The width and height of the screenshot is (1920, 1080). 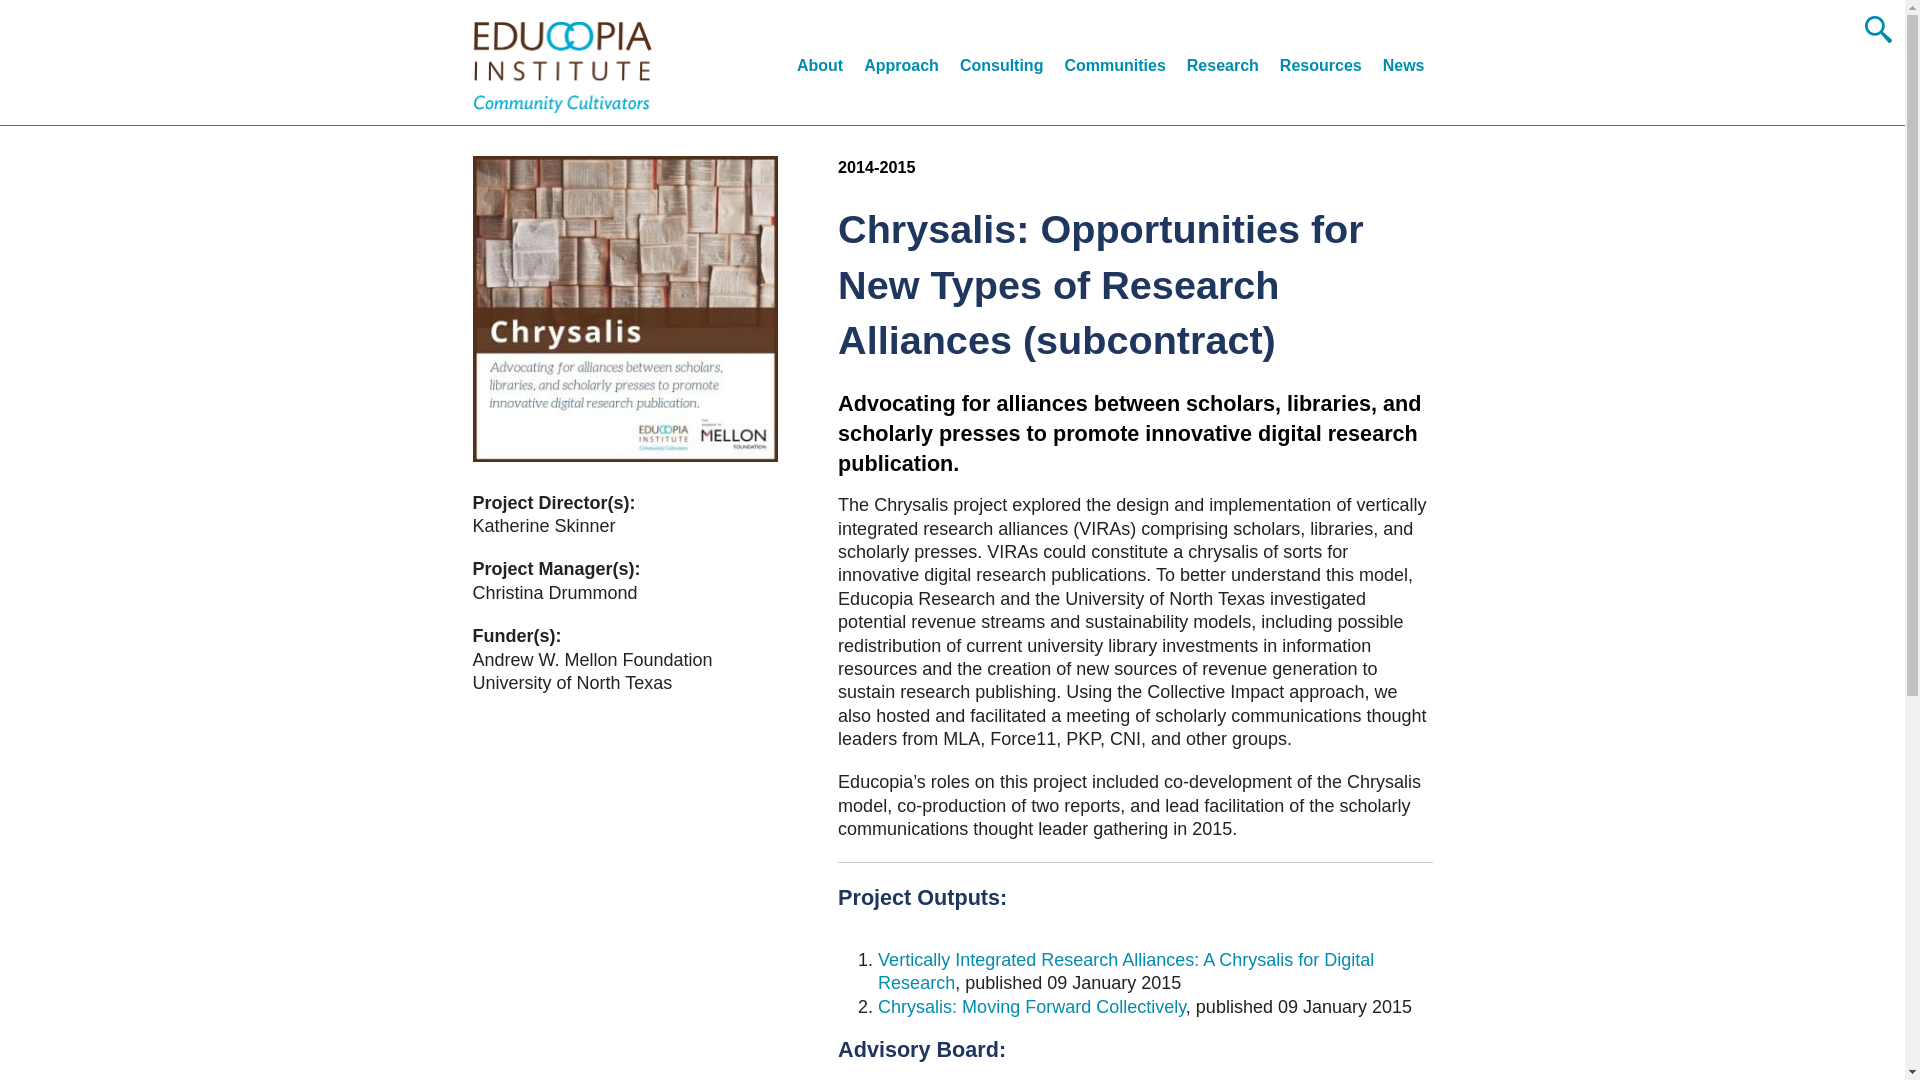 I want to click on Research, so click(x=1222, y=68).